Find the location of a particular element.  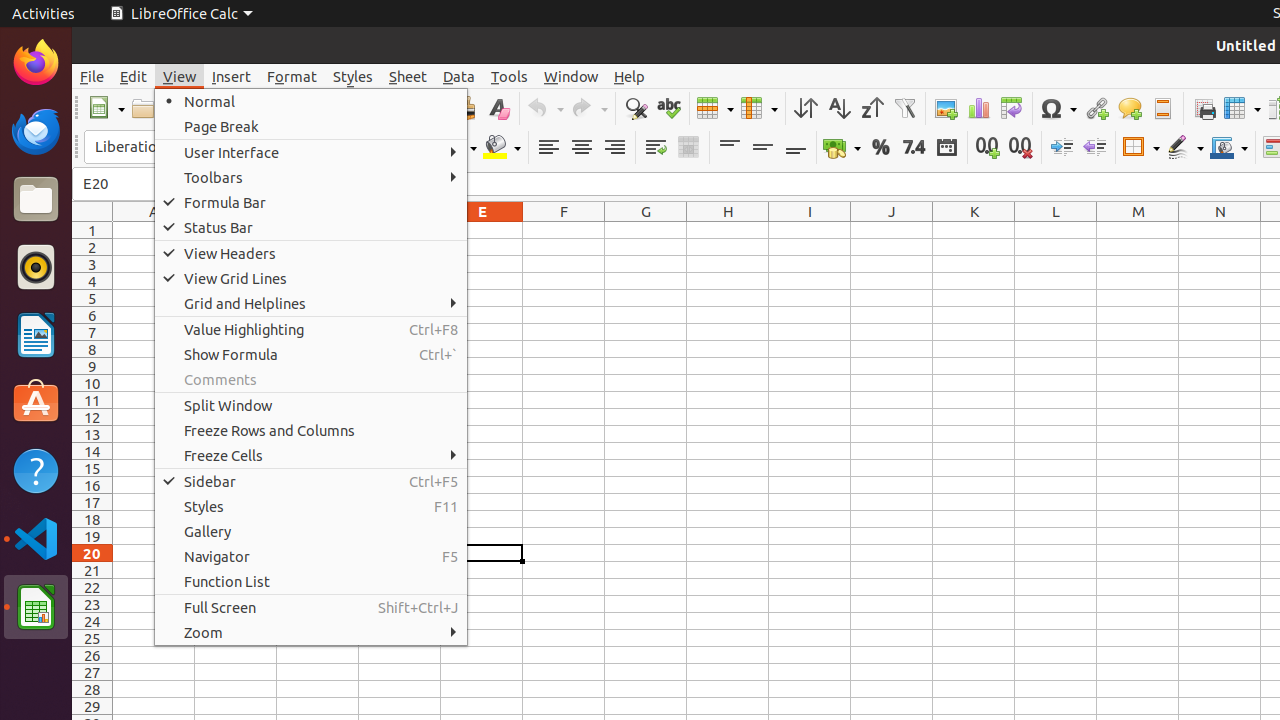

Styles is located at coordinates (353, 76).